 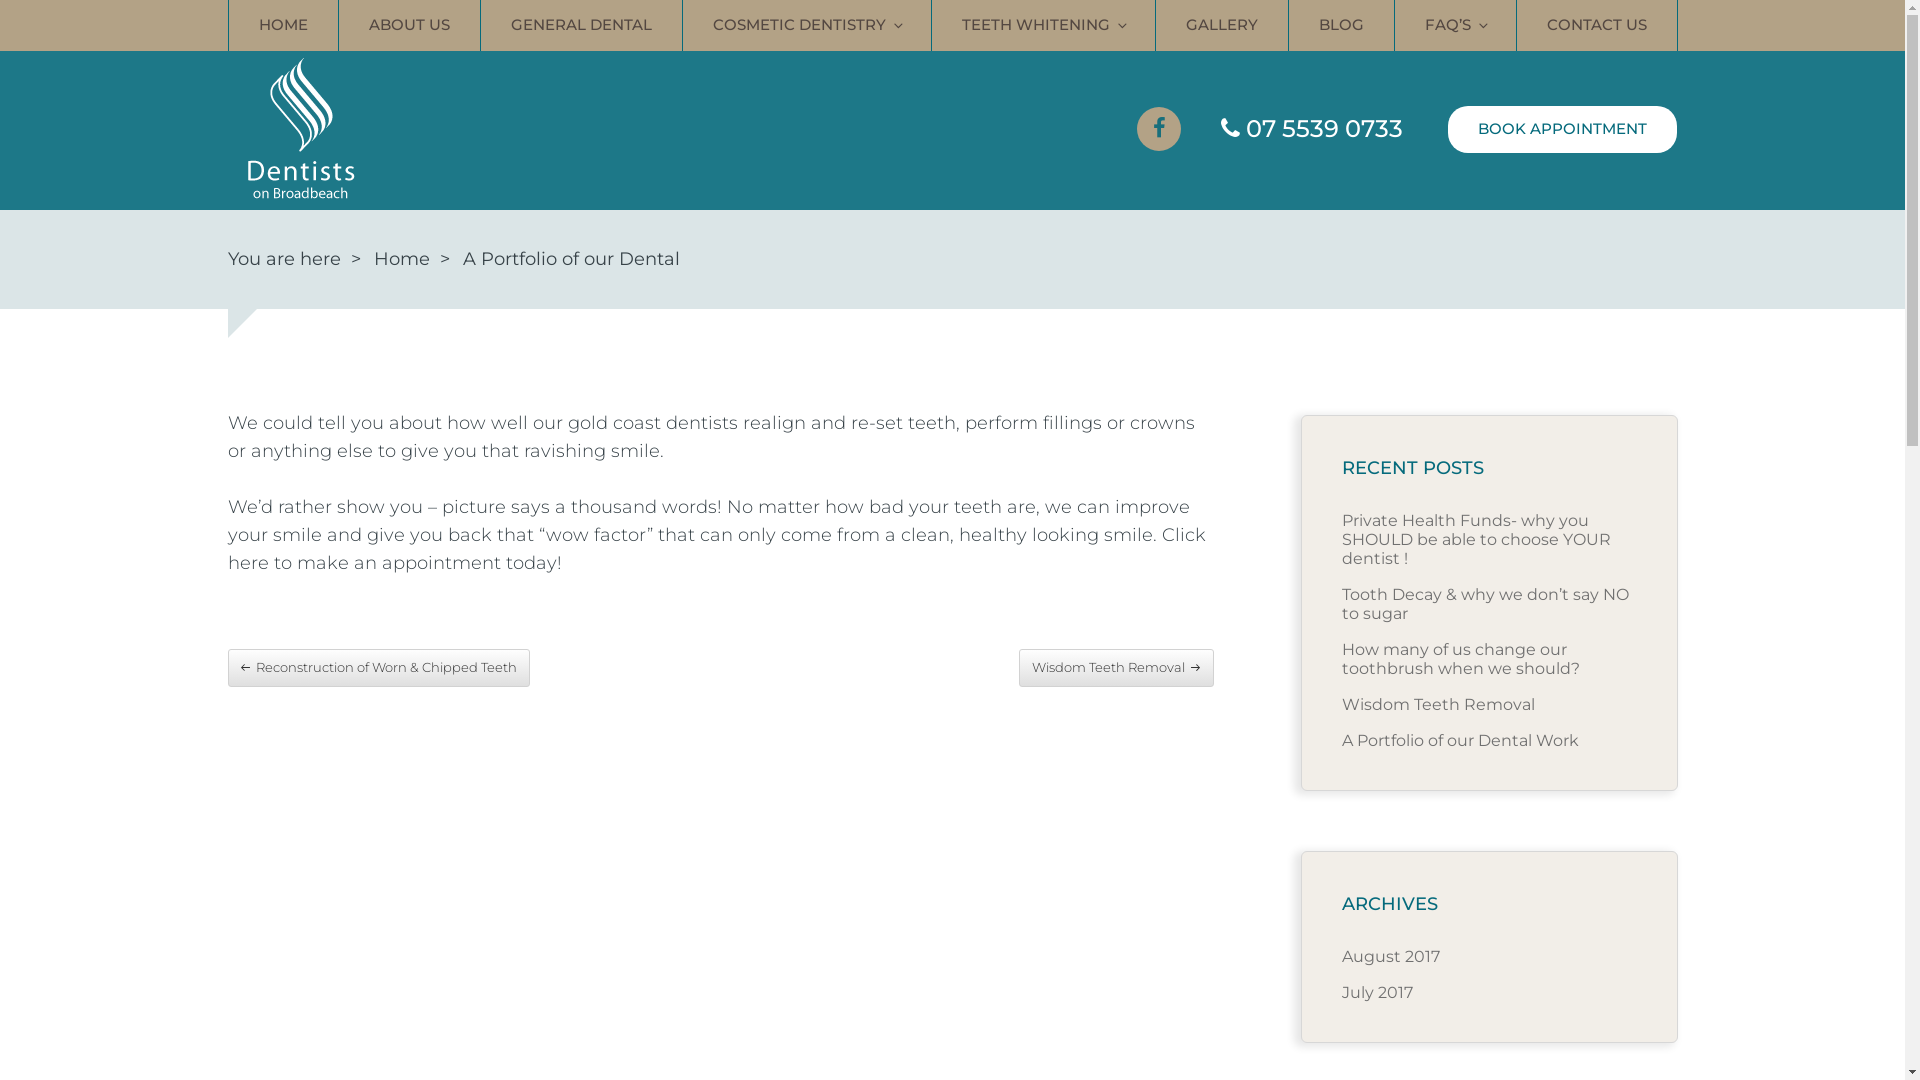 What do you see at coordinates (409, 26) in the screenshot?
I see `ABOUT US` at bounding box center [409, 26].